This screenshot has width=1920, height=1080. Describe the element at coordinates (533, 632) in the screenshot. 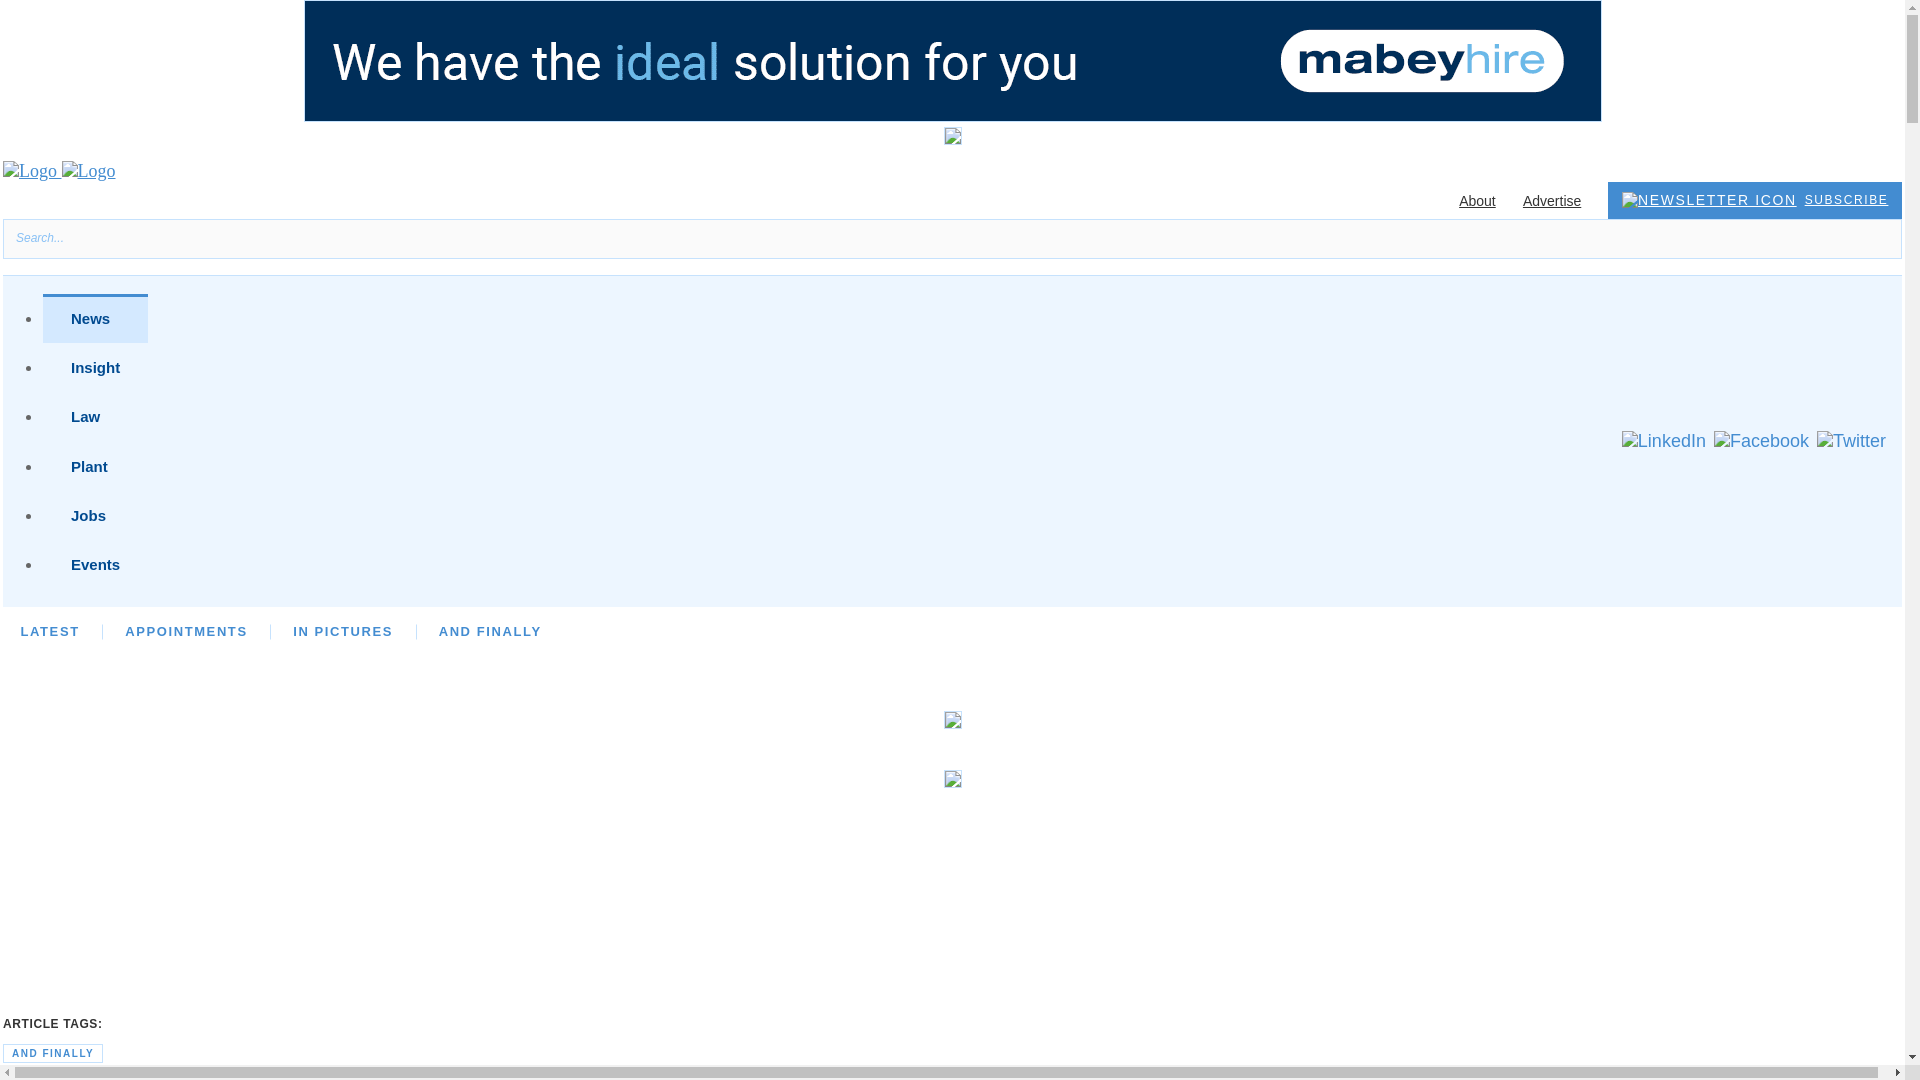

I see `INTERVIEWS` at that location.